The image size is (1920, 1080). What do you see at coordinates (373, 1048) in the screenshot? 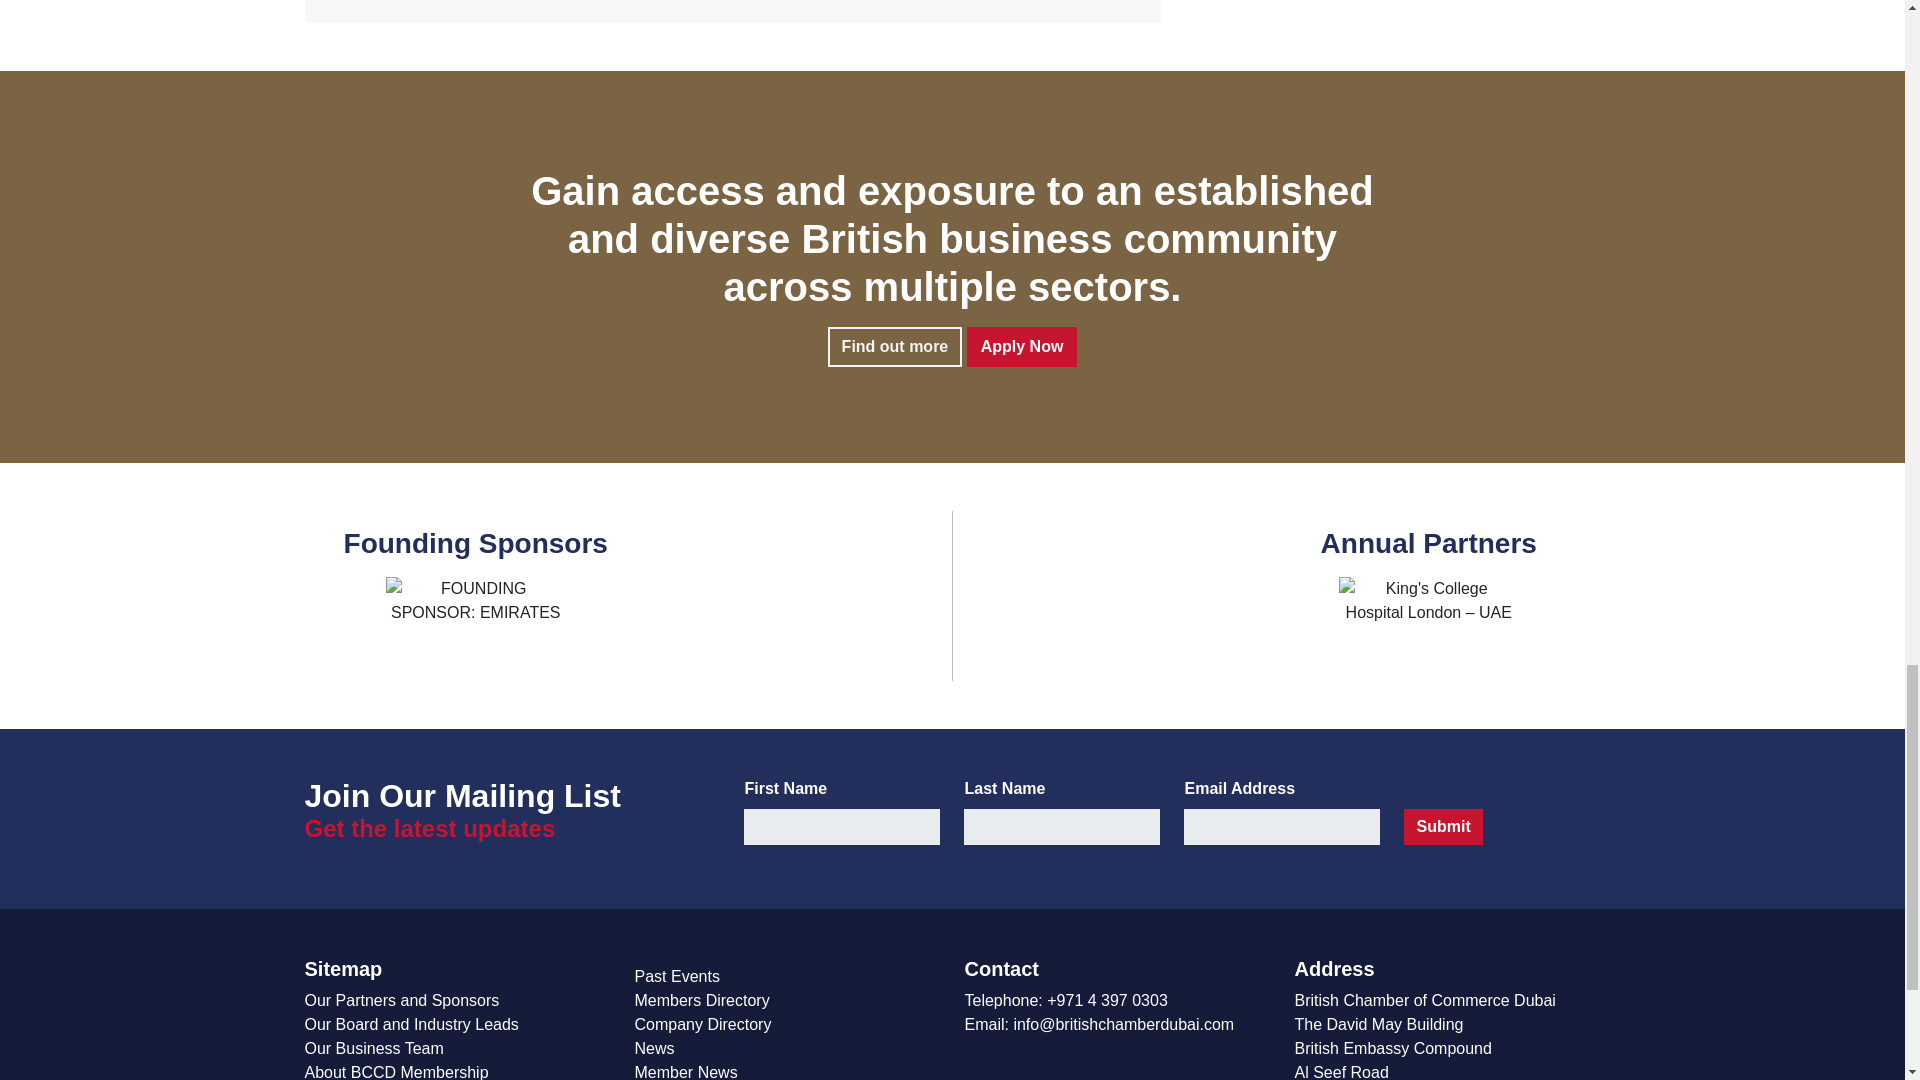
I see `Our Business Team` at bounding box center [373, 1048].